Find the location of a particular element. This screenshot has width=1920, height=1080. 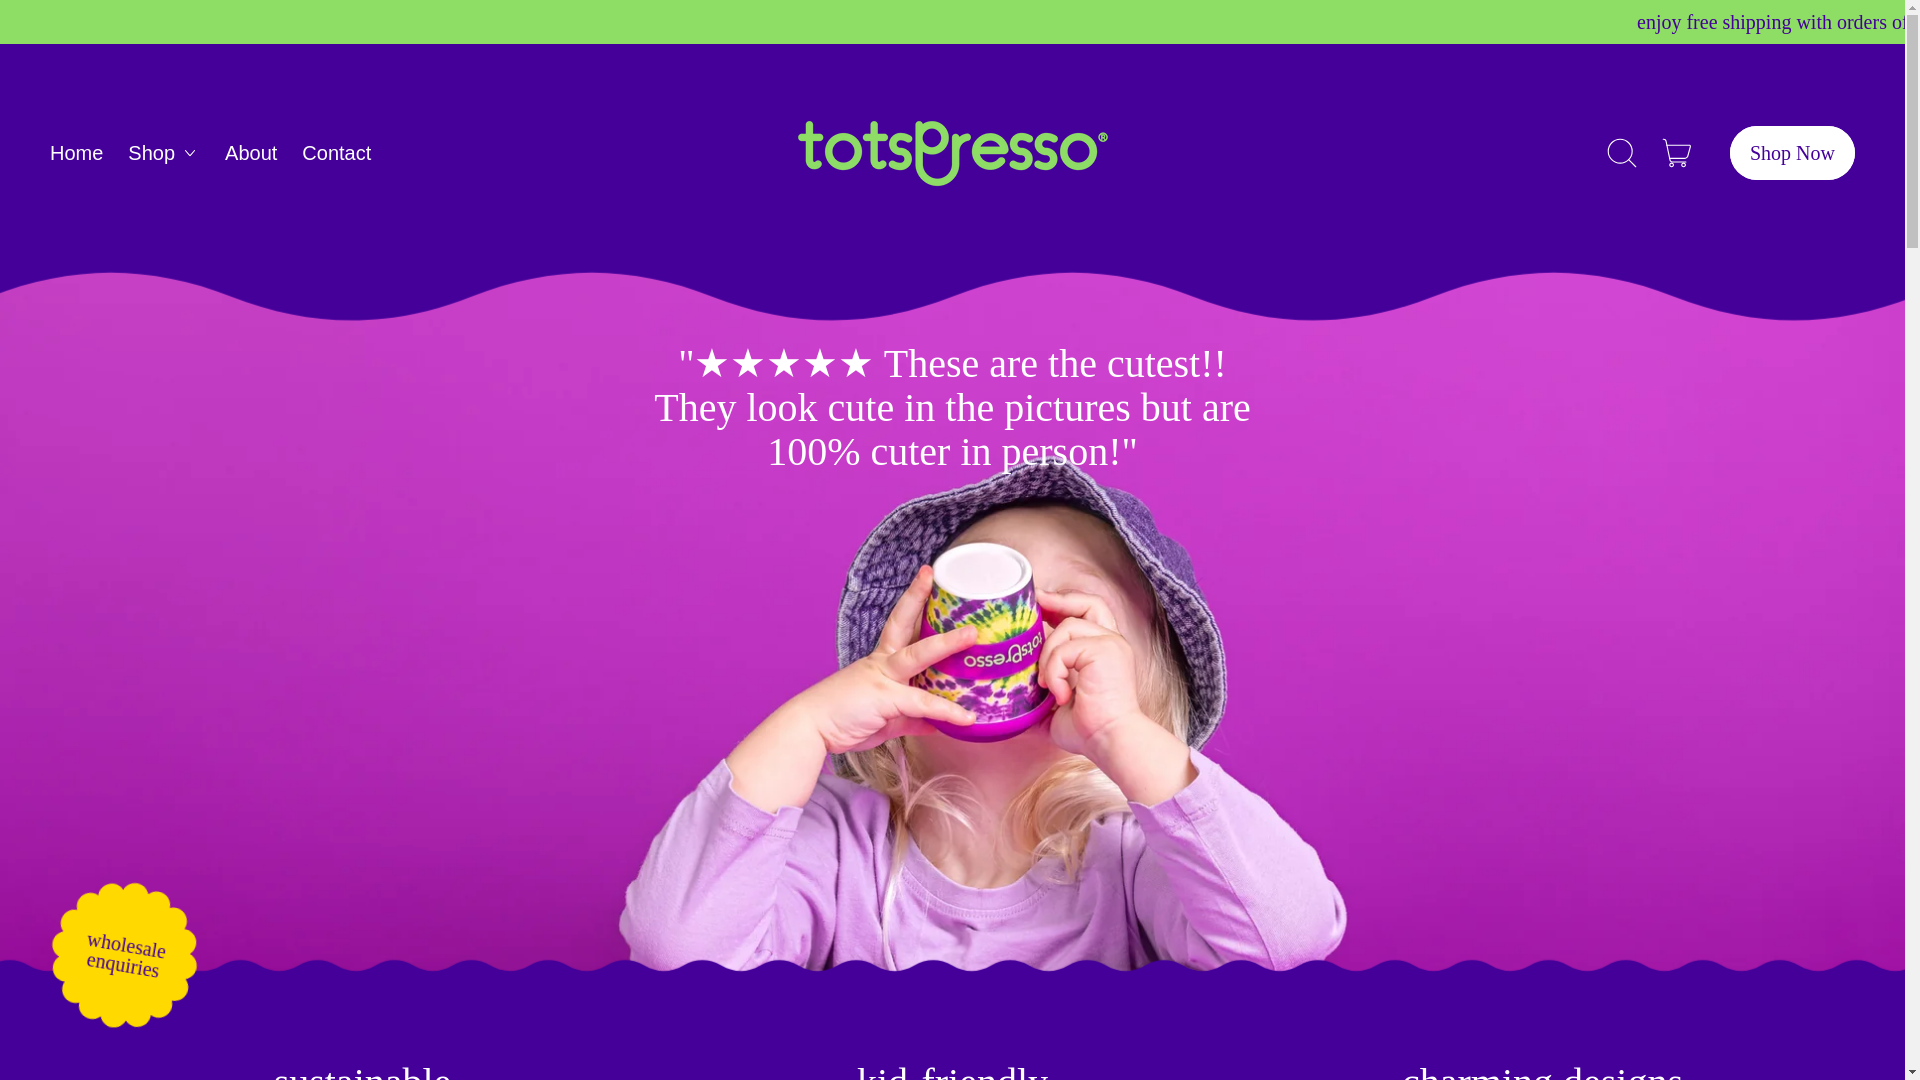

Shop Now is located at coordinates (1792, 153).